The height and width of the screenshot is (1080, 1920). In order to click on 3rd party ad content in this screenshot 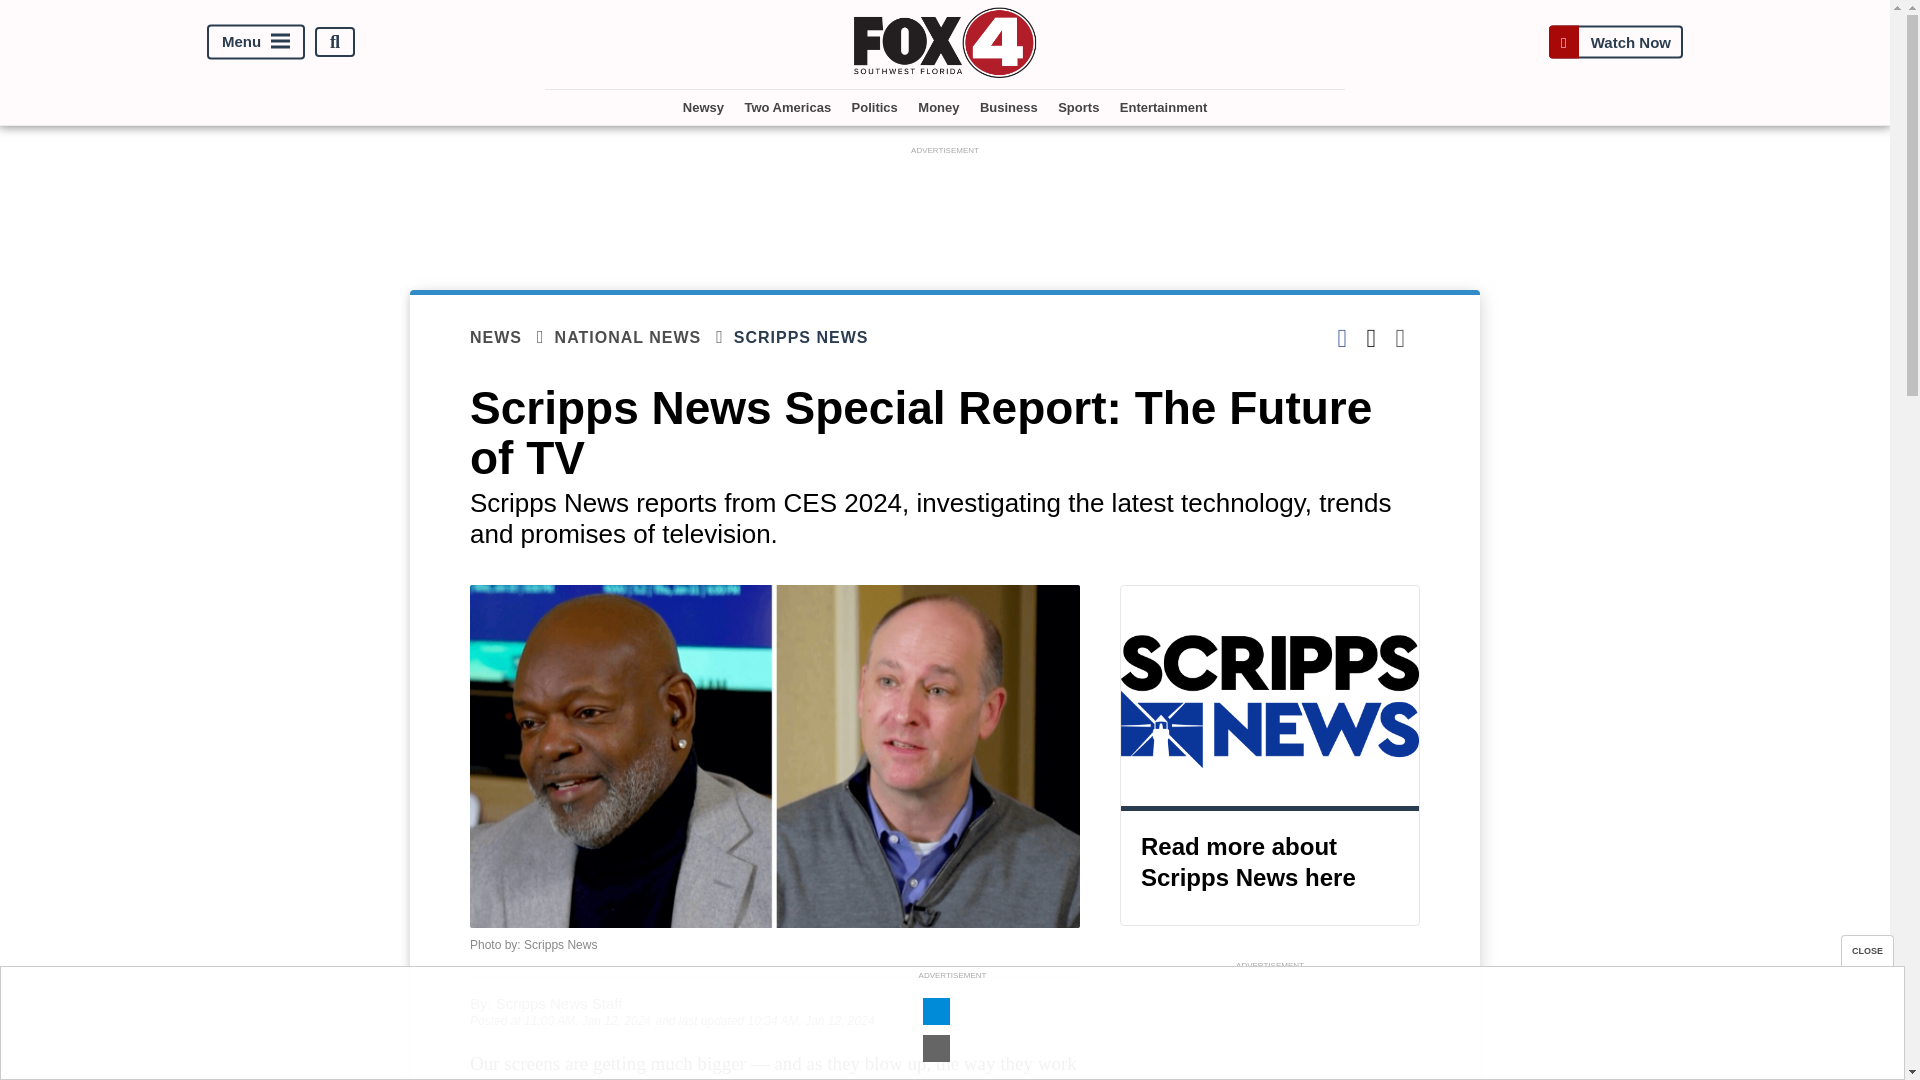, I will do `click(945, 204)`.